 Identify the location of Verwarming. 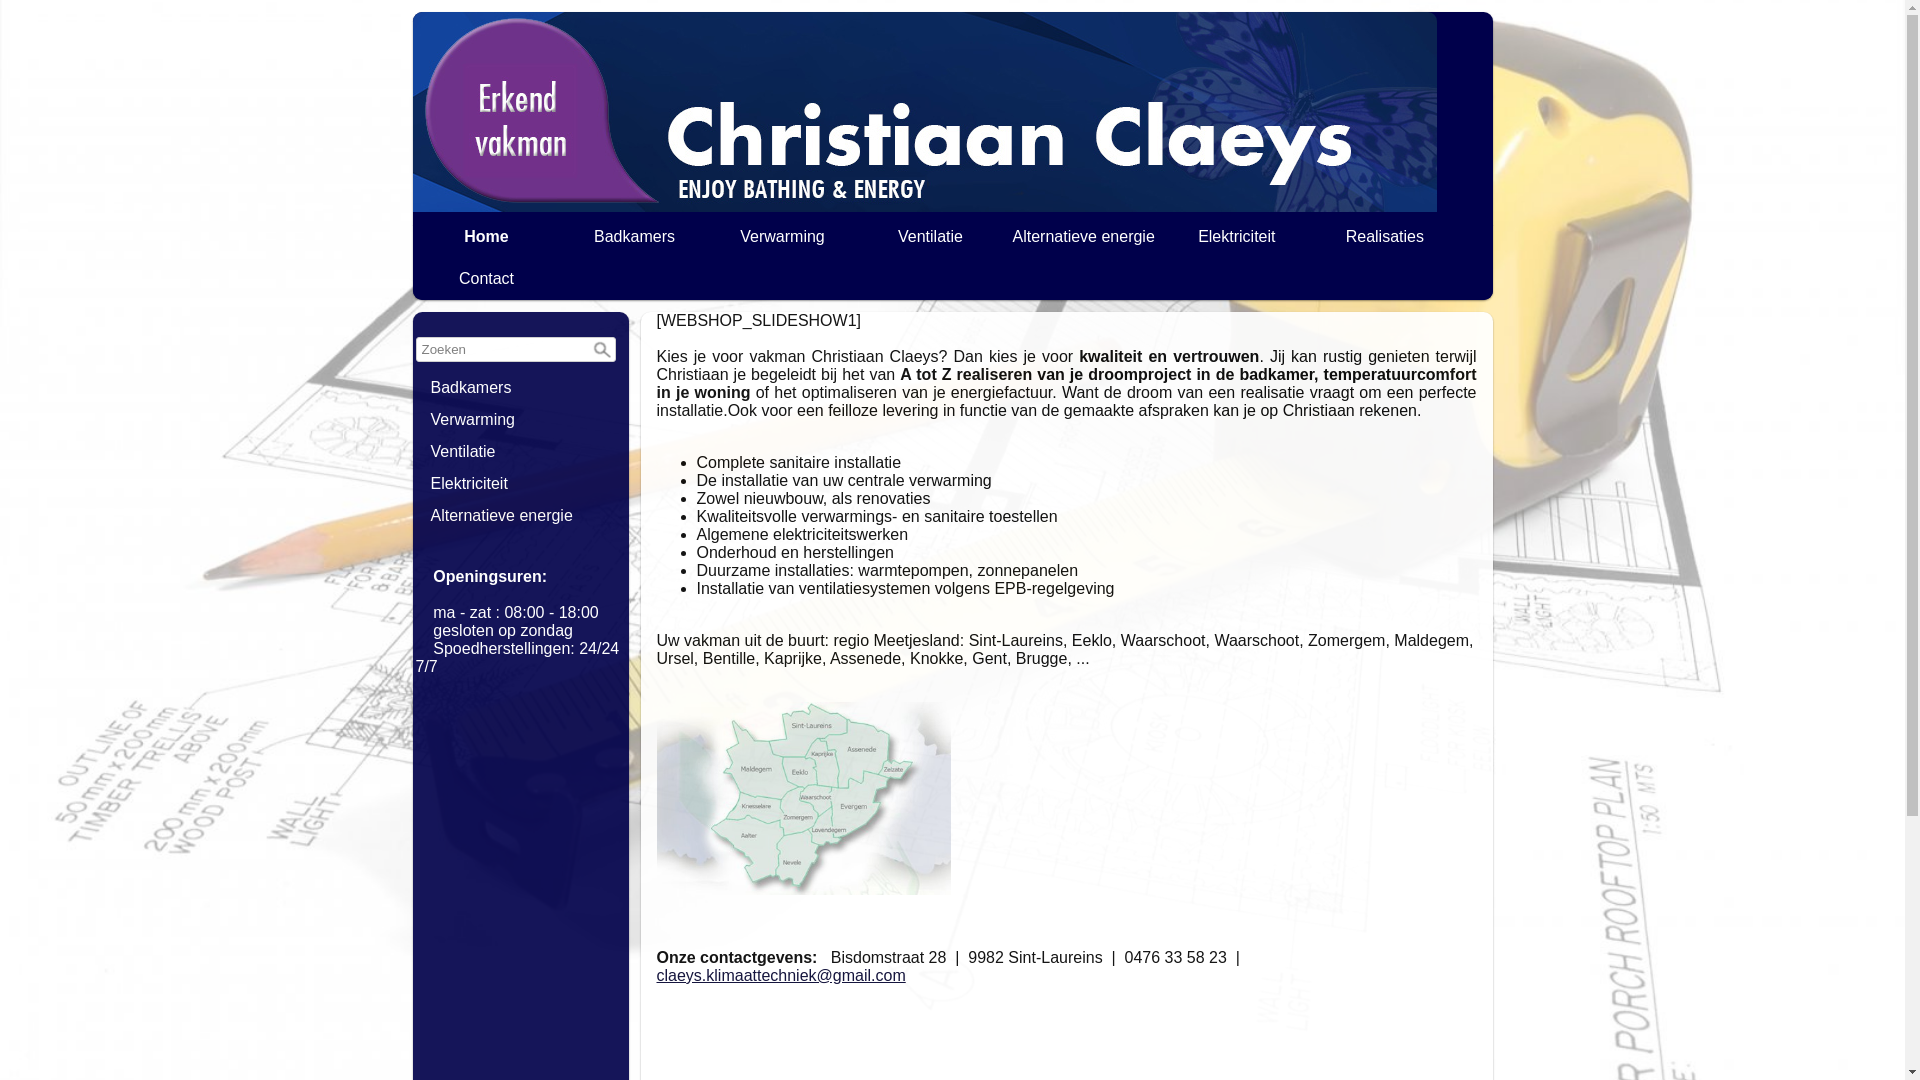
(521, 420).